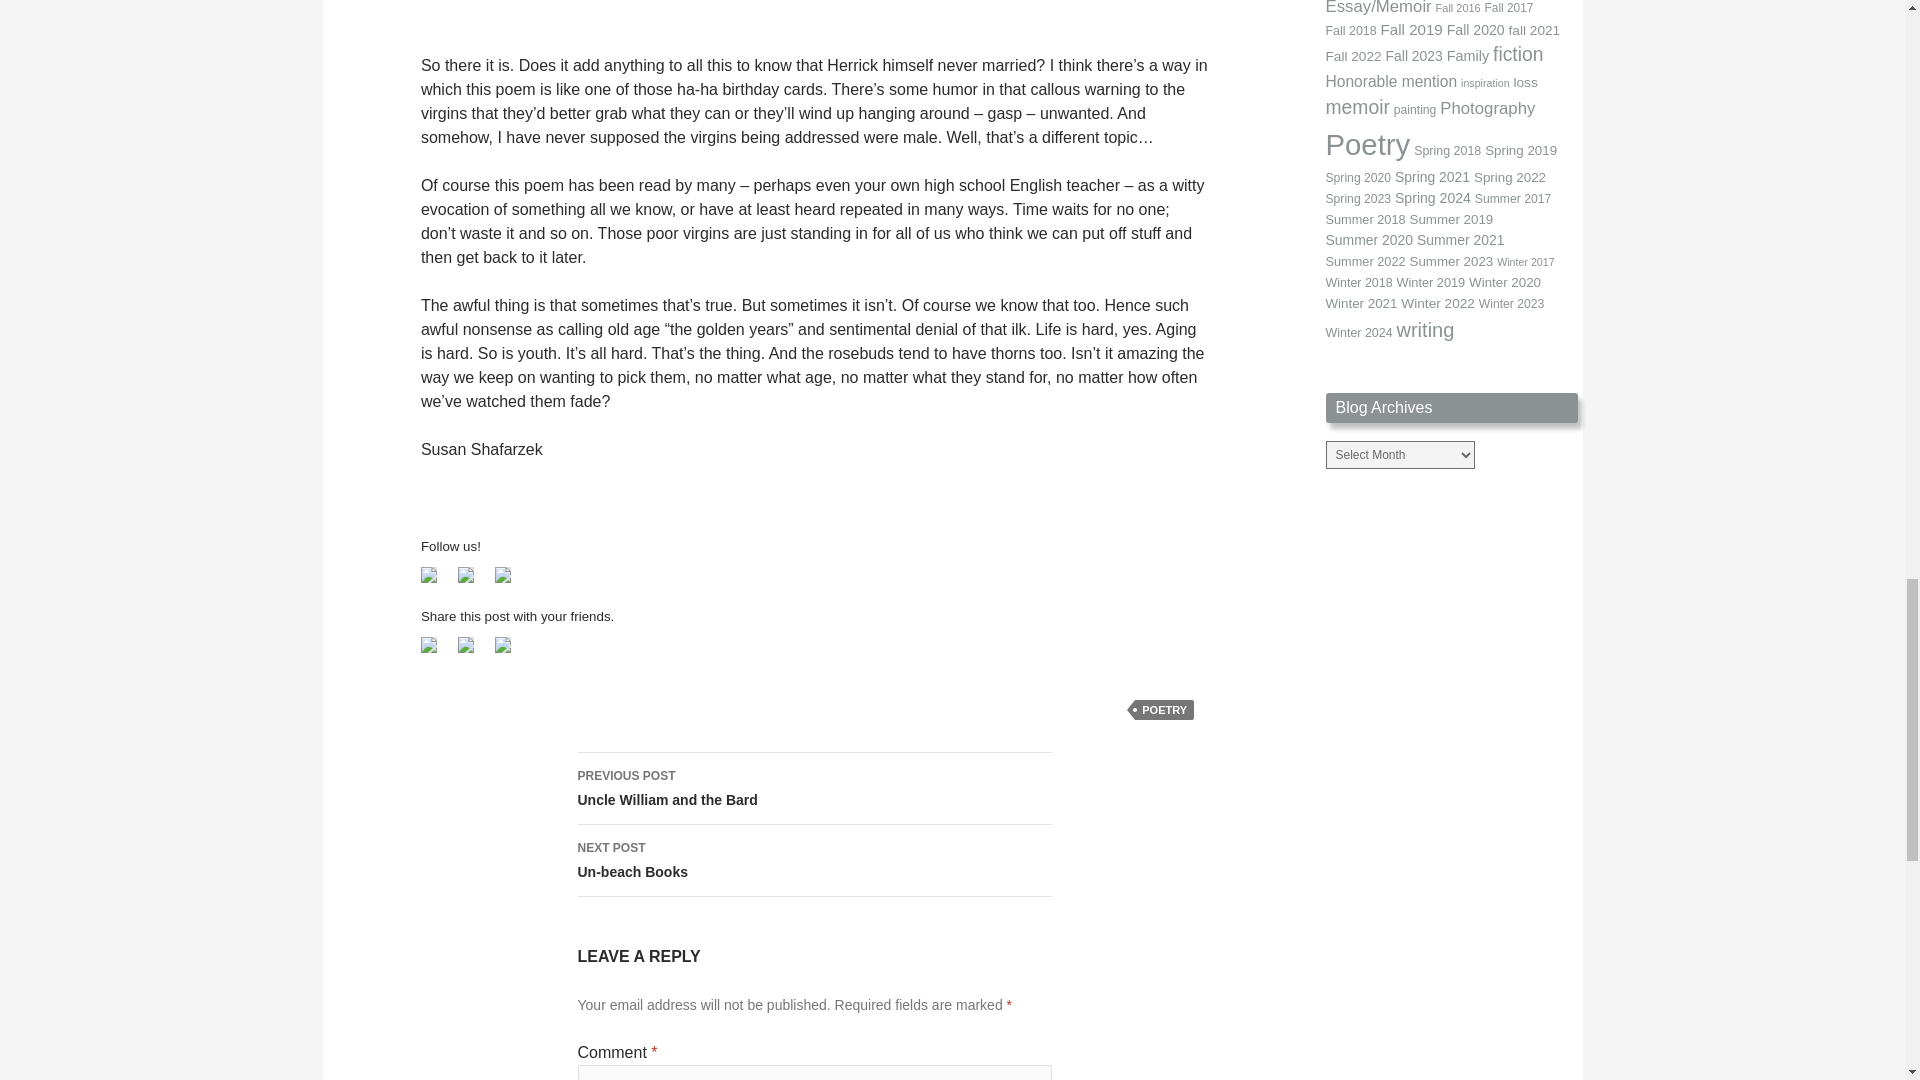 The height and width of the screenshot is (1080, 1920). What do you see at coordinates (428, 645) in the screenshot?
I see `Share on Facebook` at bounding box center [428, 645].